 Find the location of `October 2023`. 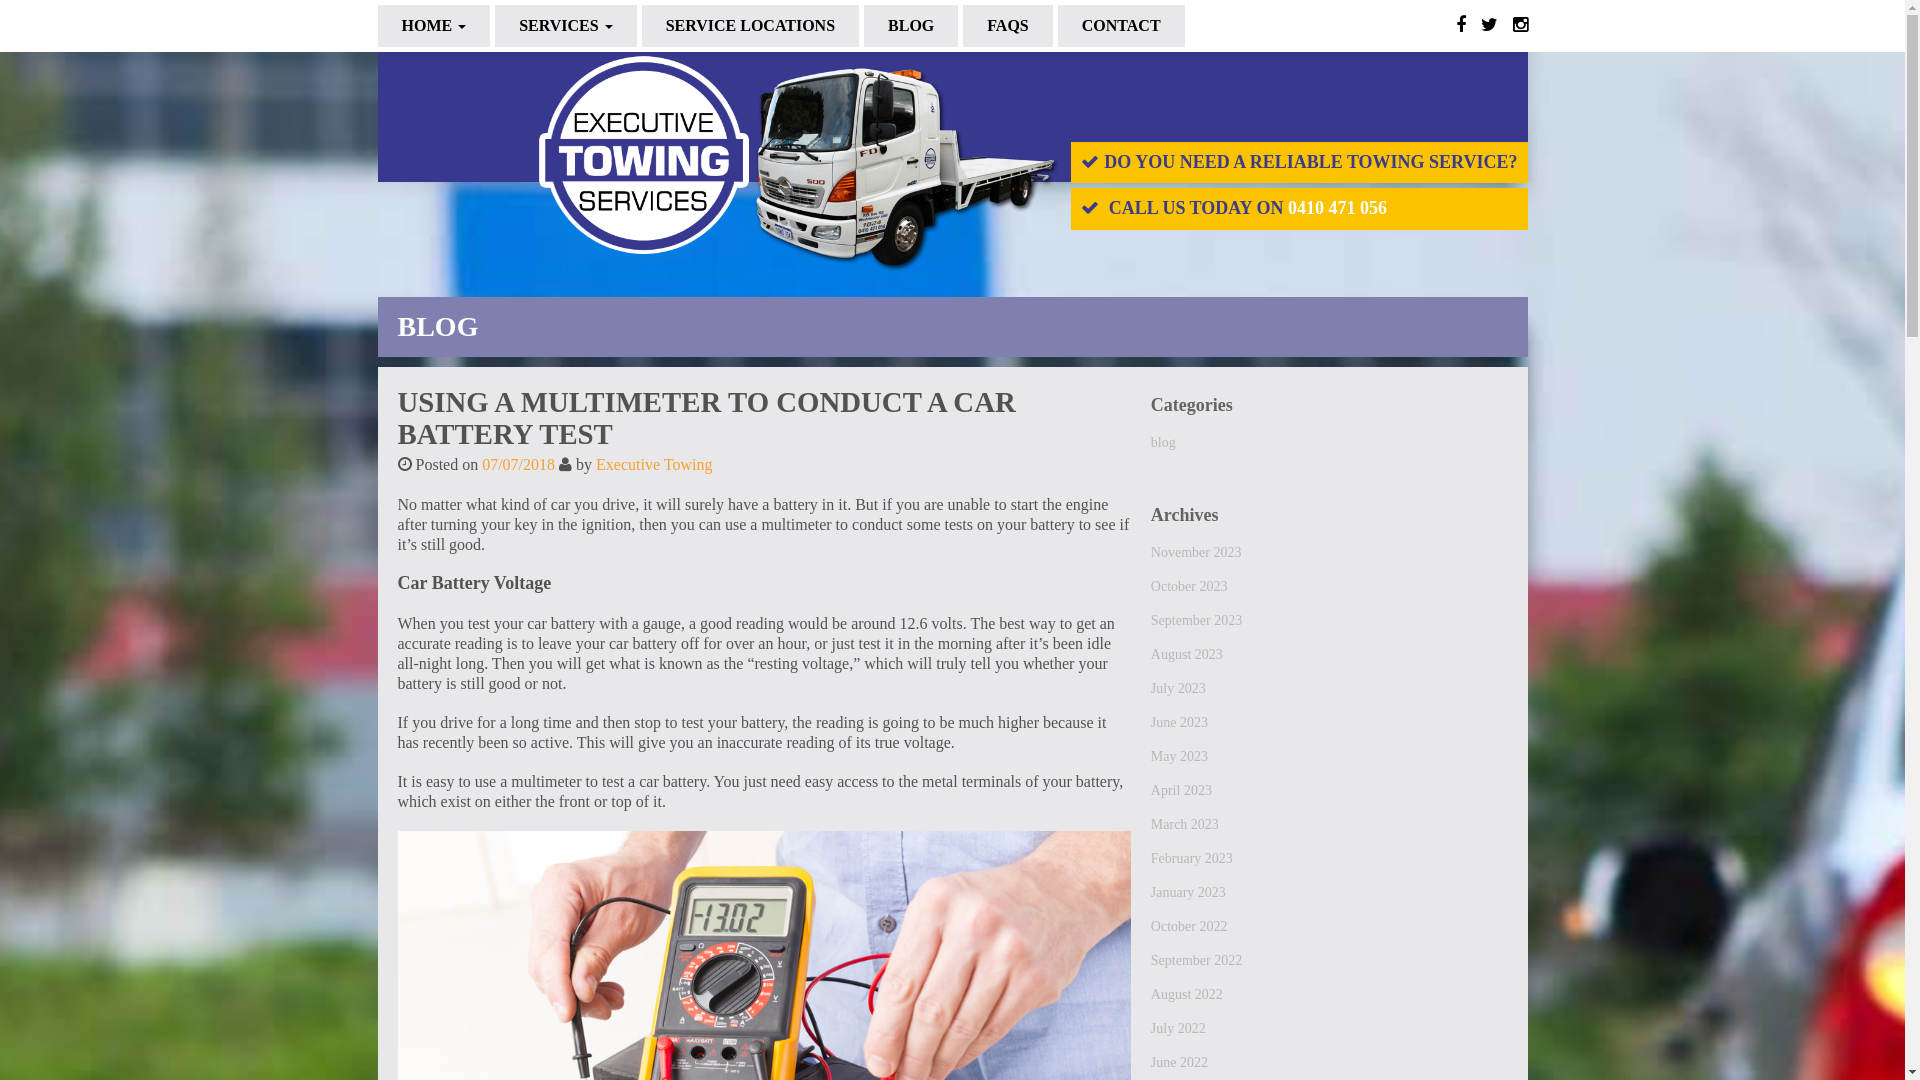

October 2023 is located at coordinates (1330, 594).